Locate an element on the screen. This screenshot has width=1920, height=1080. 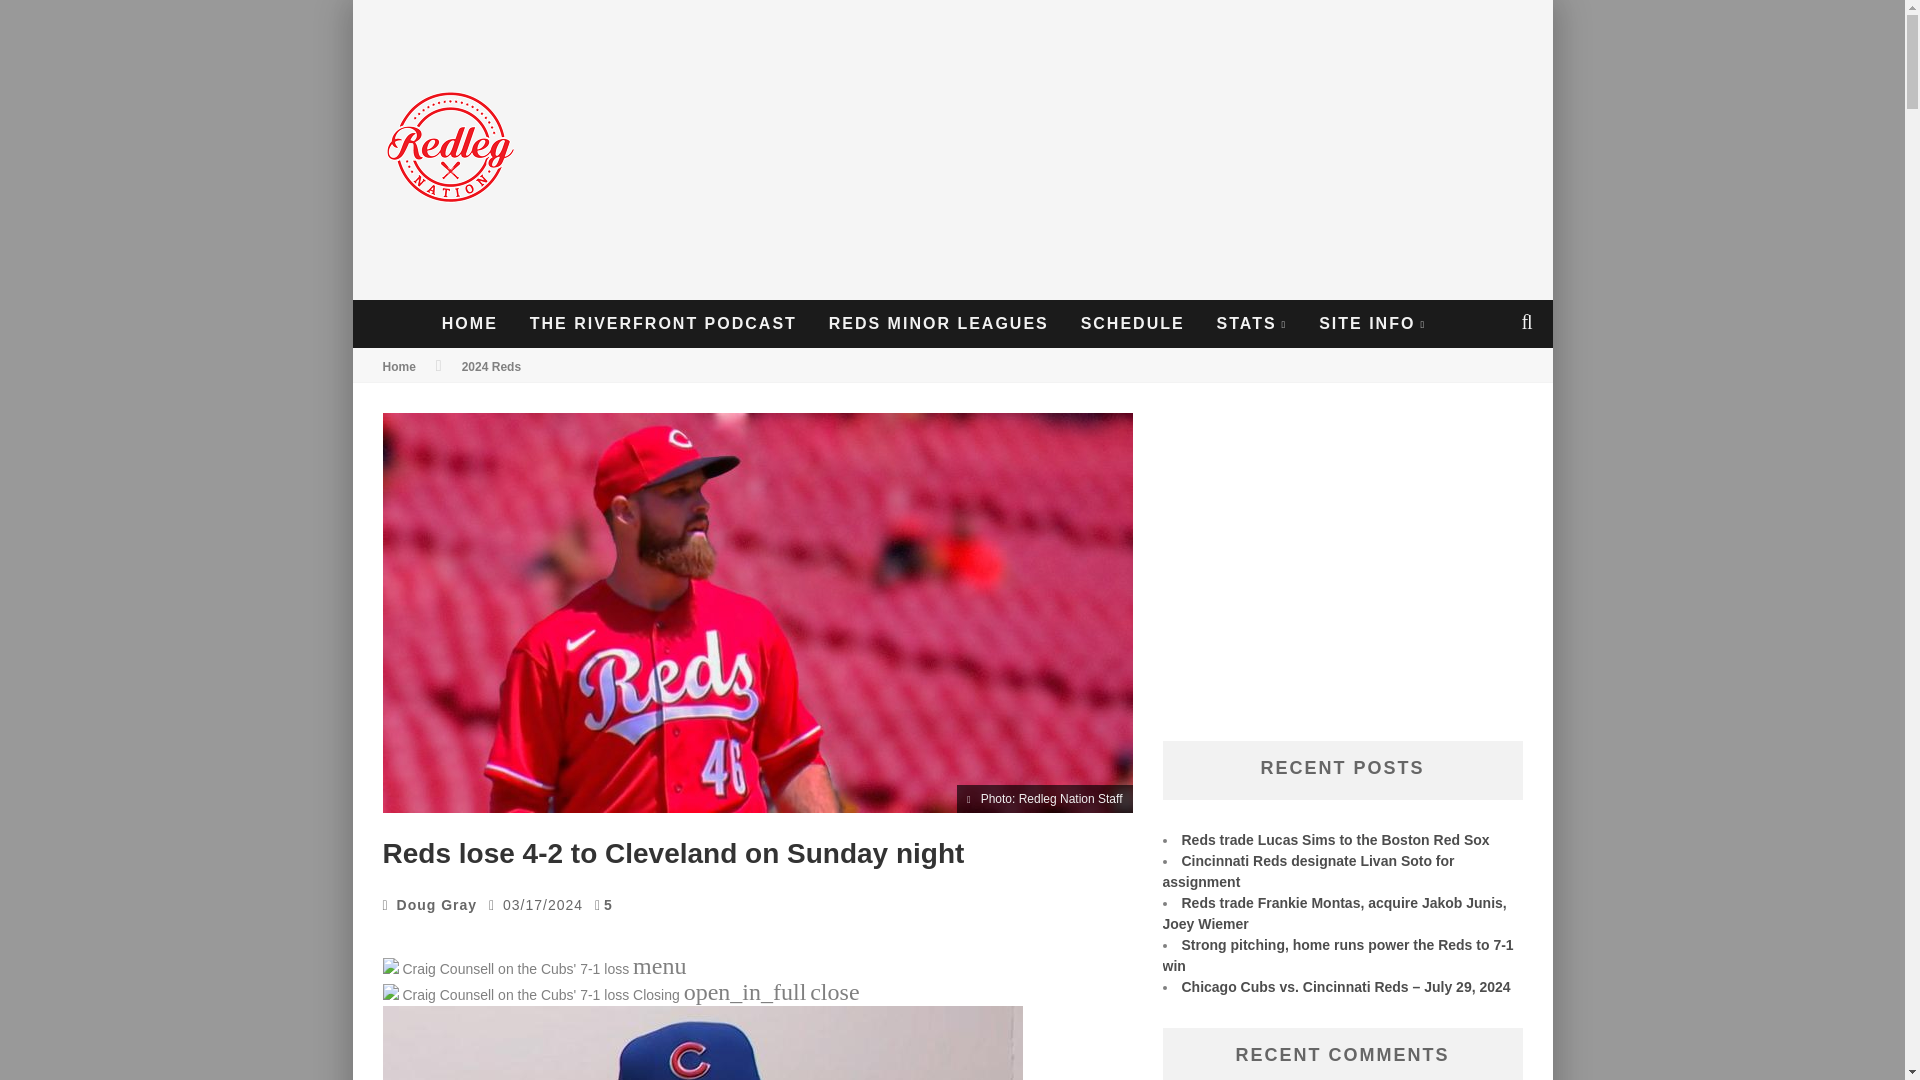
SITE INFO is located at coordinates (1372, 324).